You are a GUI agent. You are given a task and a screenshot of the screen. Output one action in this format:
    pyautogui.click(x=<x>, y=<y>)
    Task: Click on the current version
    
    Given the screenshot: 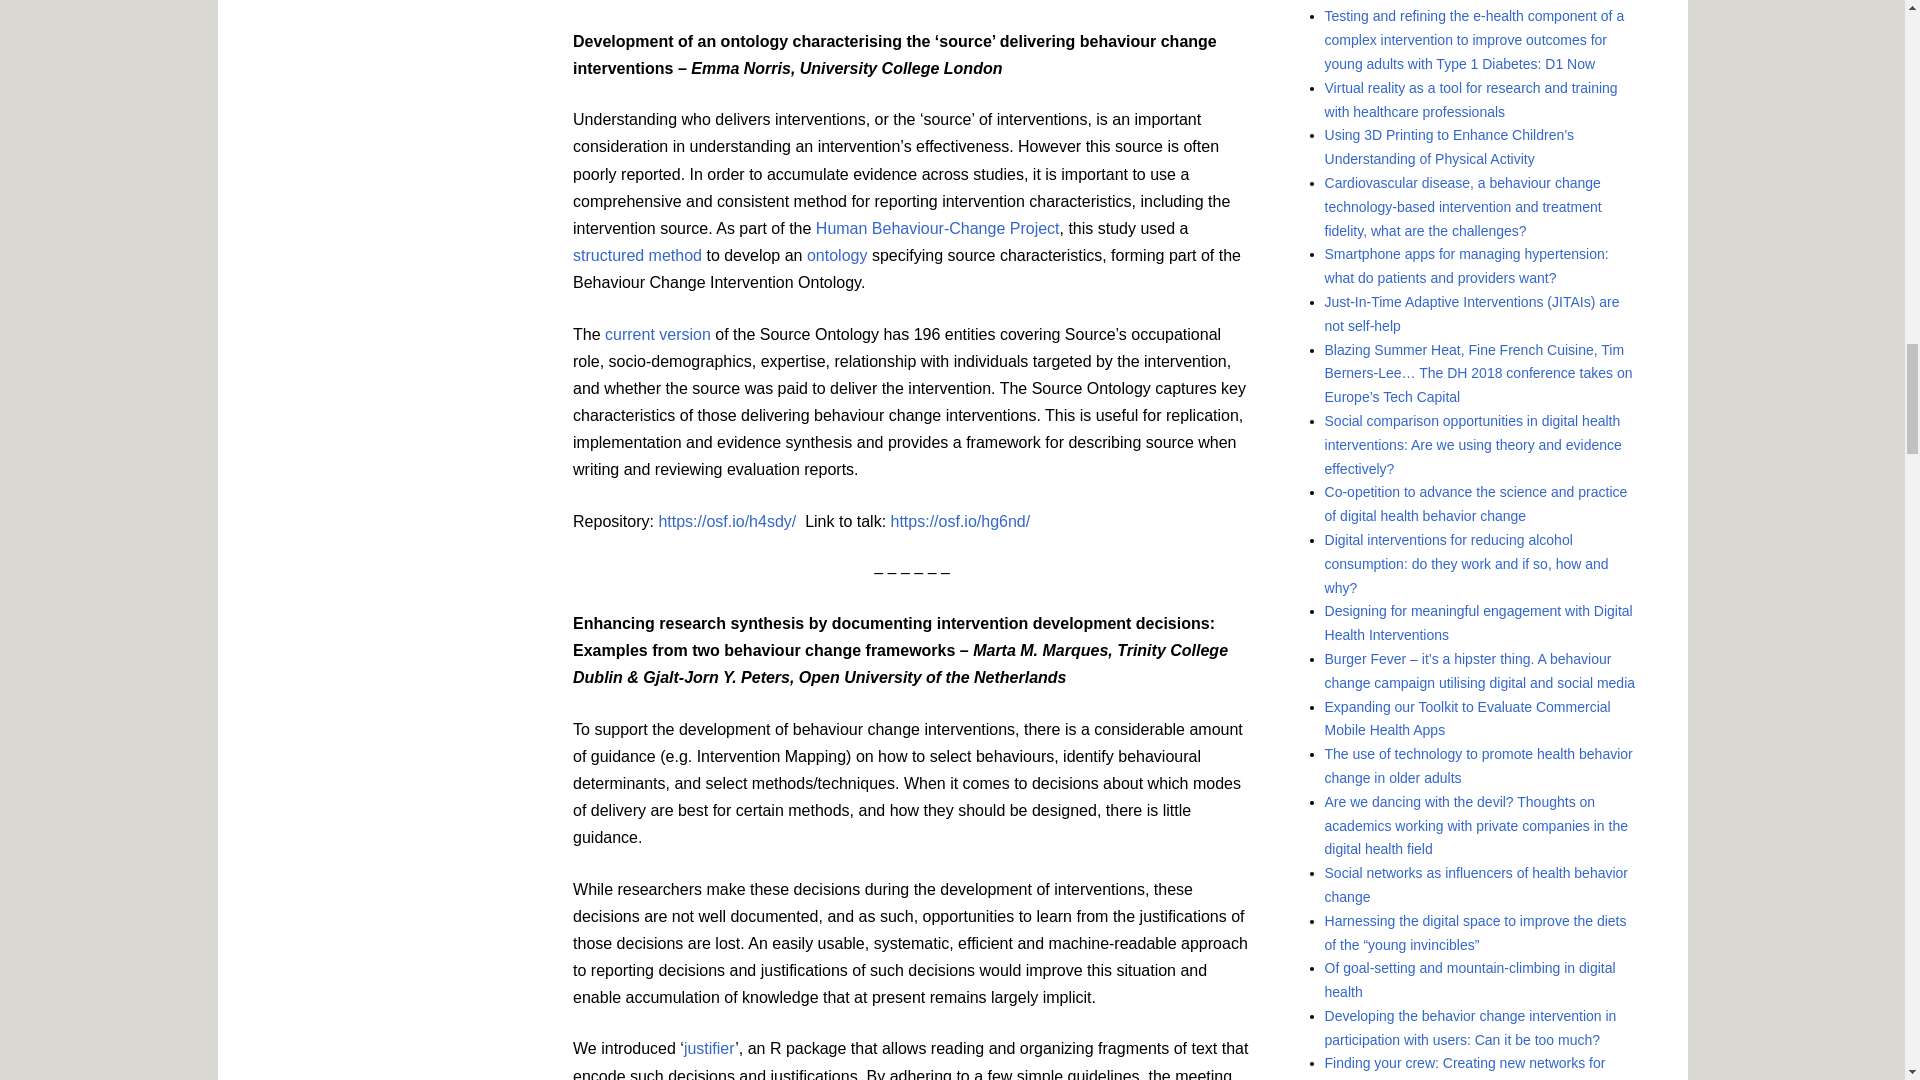 What is the action you would take?
    pyautogui.click(x=655, y=334)
    